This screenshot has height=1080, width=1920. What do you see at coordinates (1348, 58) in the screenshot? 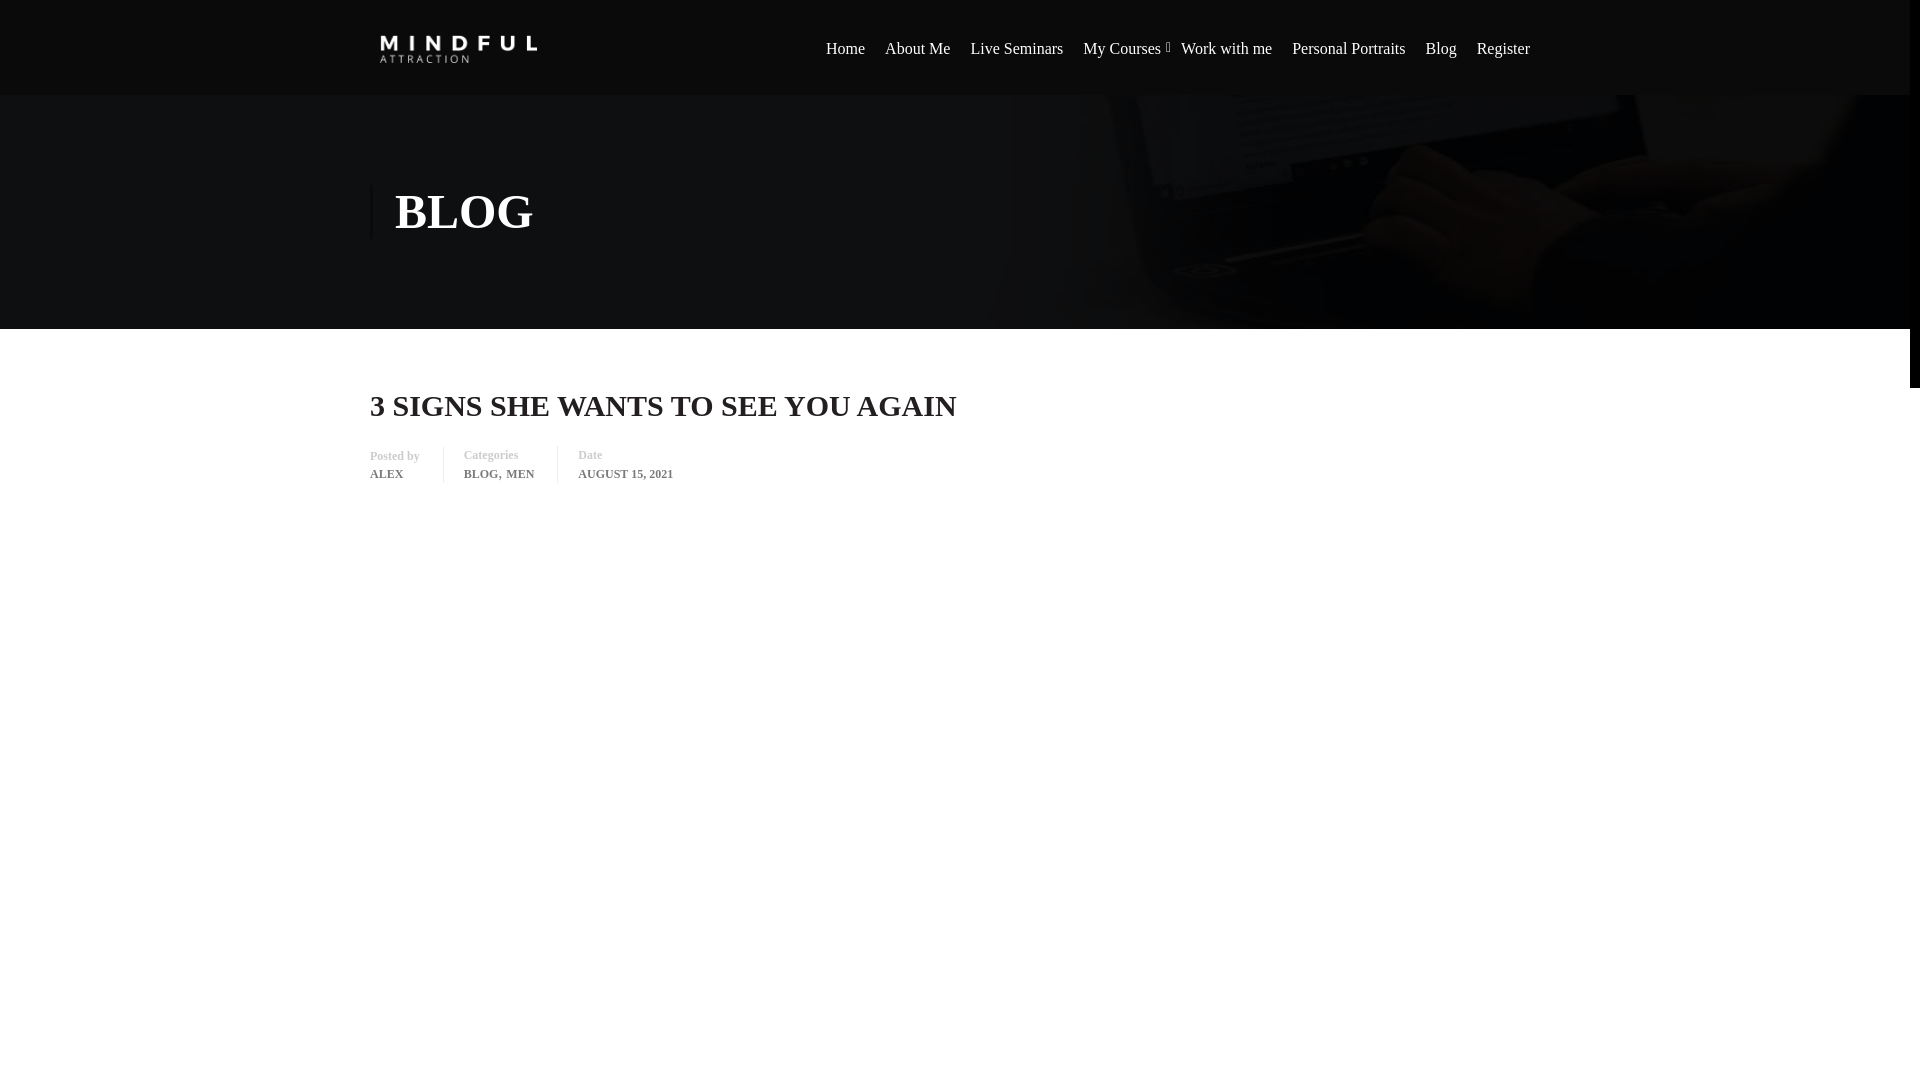
I see `Personal Portraits` at bounding box center [1348, 58].